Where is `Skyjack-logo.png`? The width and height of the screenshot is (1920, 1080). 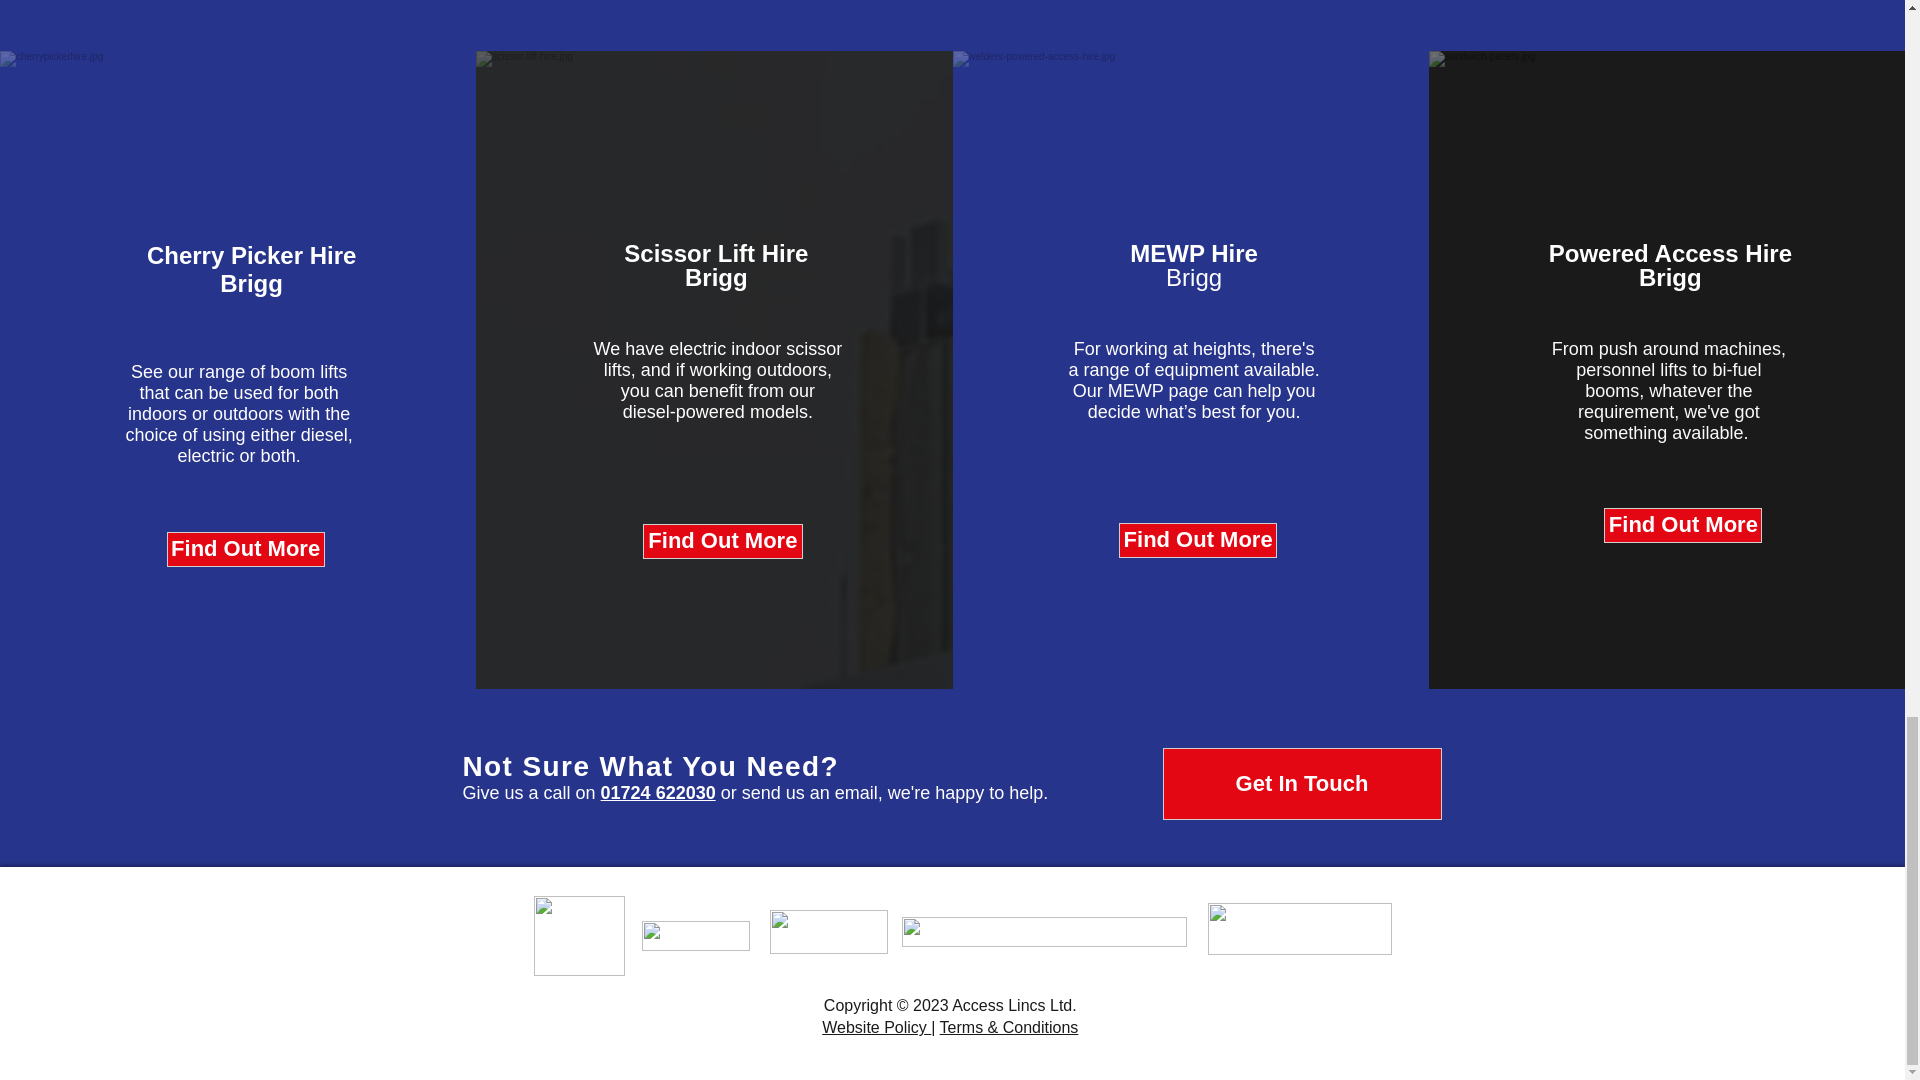 Skyjack-logo.png is located at coordinates (1300, 928).